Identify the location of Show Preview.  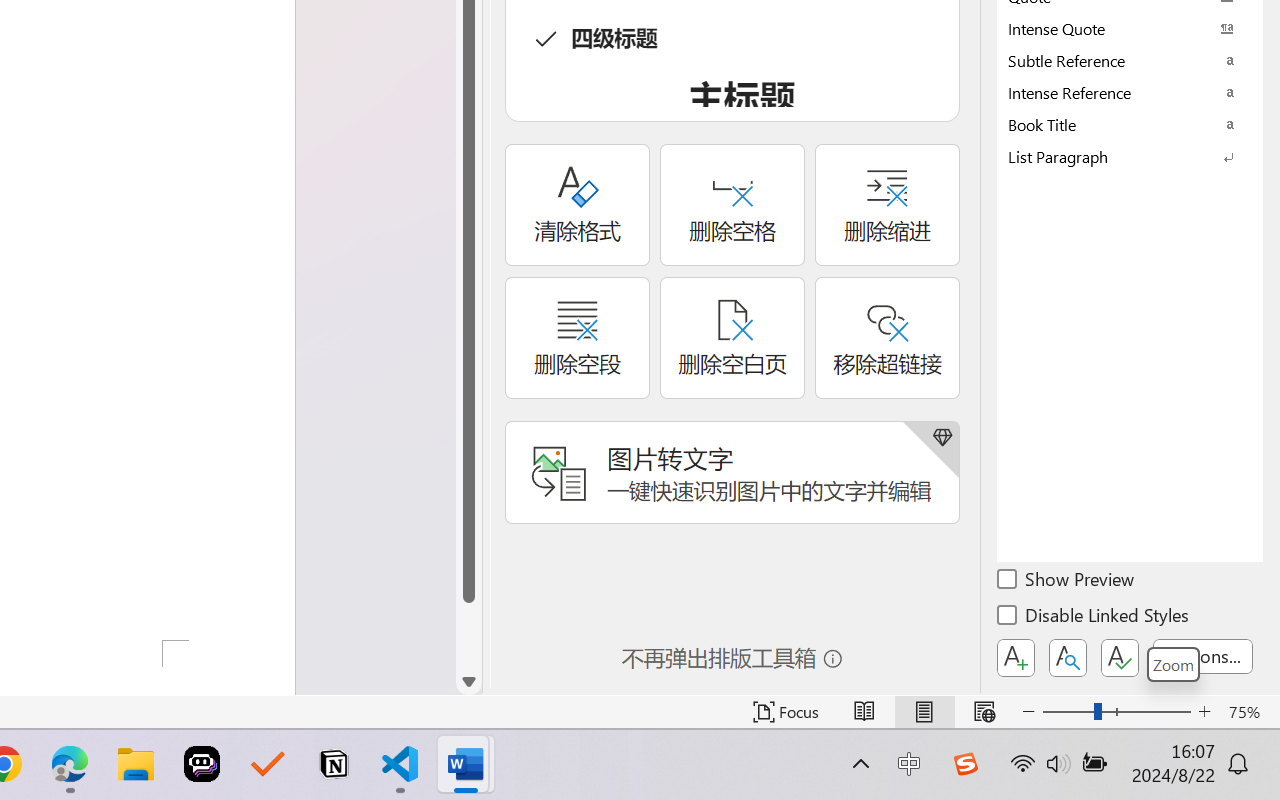
(1067, 582).